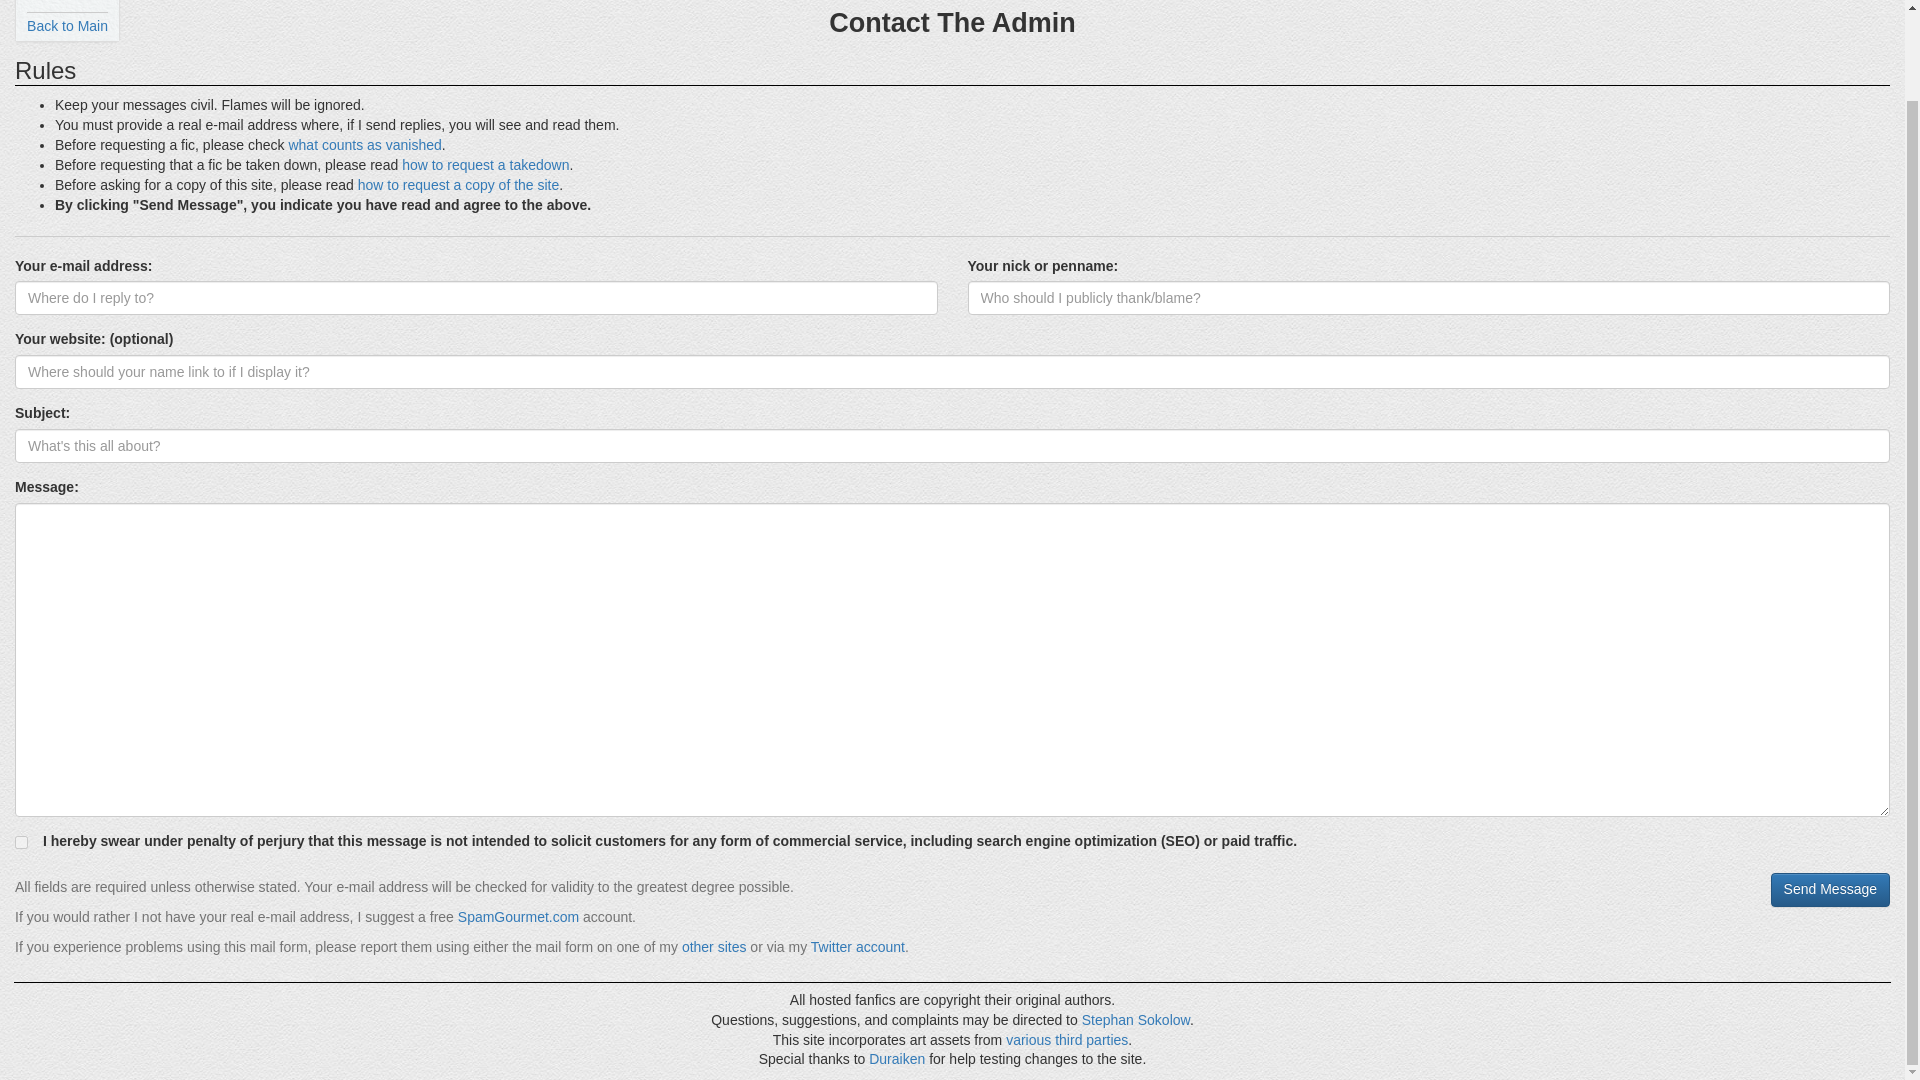  Describe the element at coordinates (66, 26) in the screenshot. I see `VFFA Main Page` at that location.